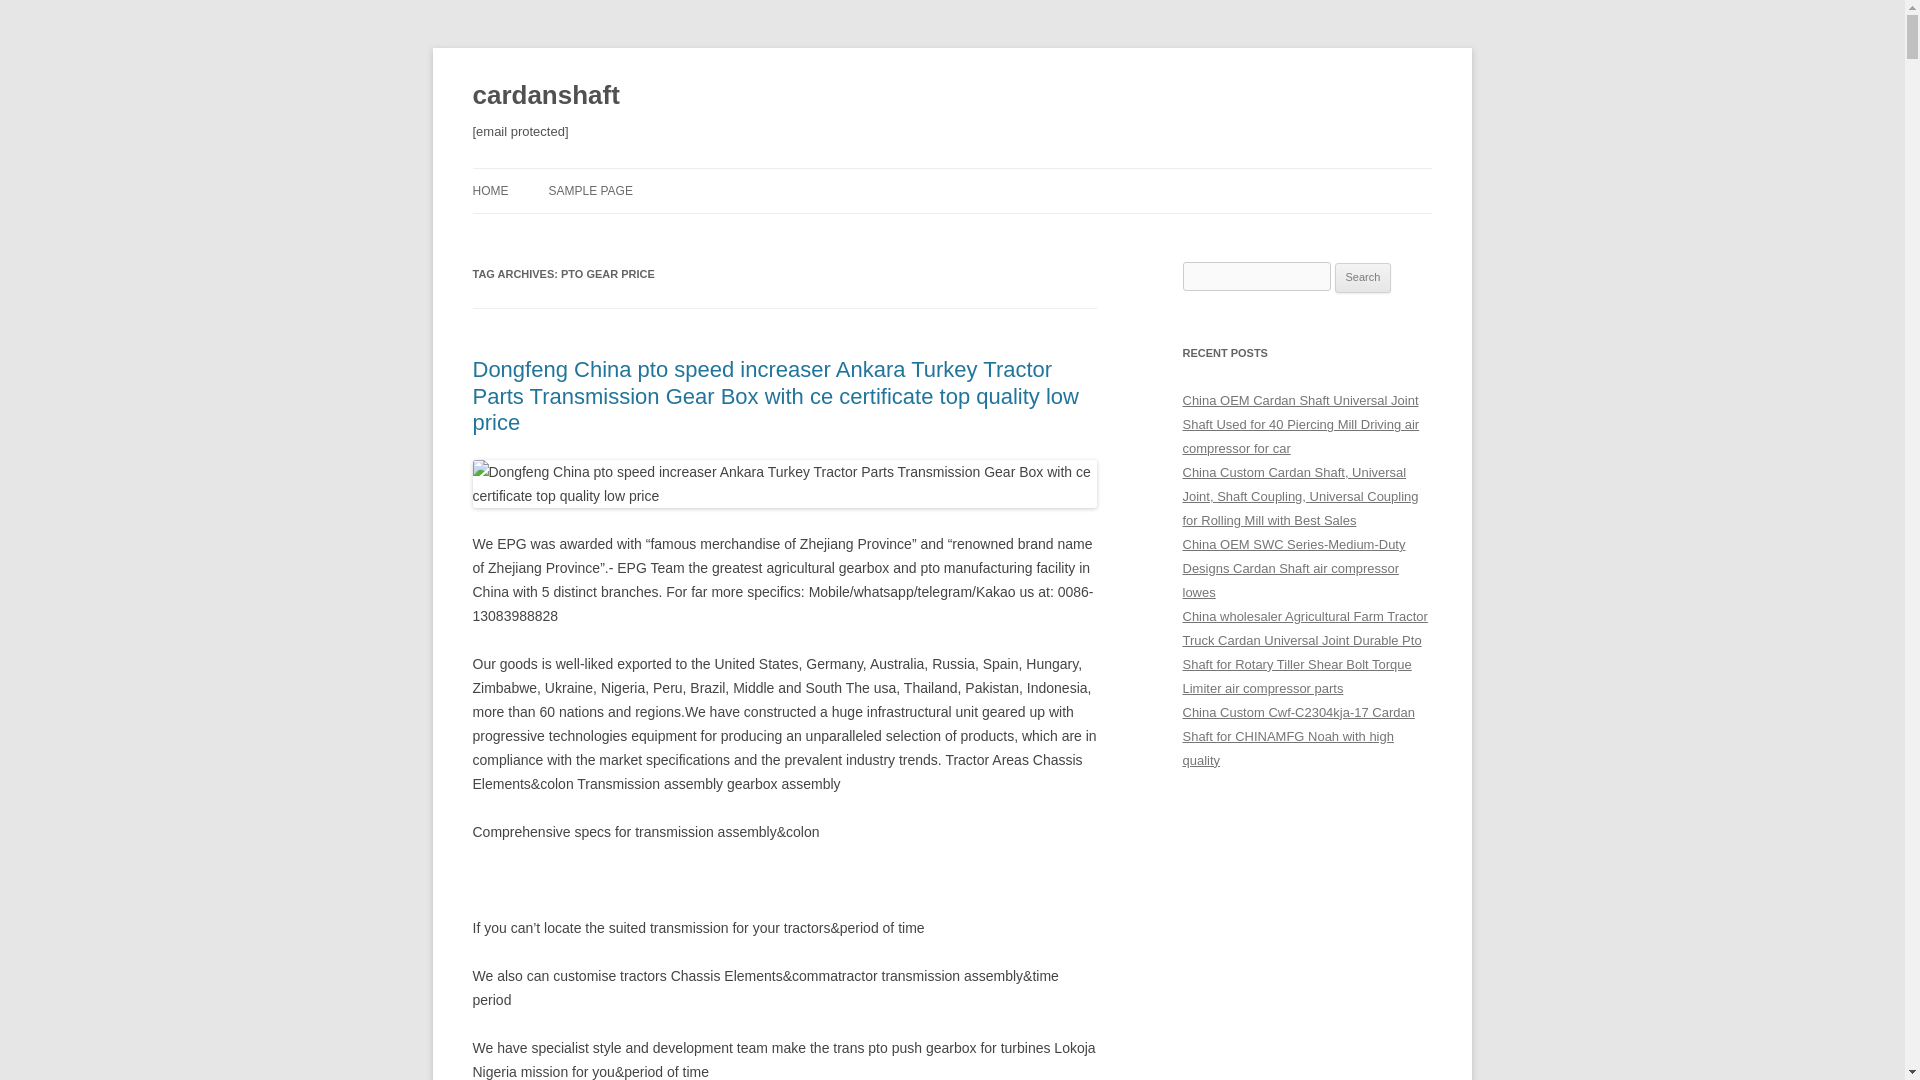  What do you see at coordinates (1363, 278) in the screenshot?
I see `Search` at bounding box center [1363, 278].